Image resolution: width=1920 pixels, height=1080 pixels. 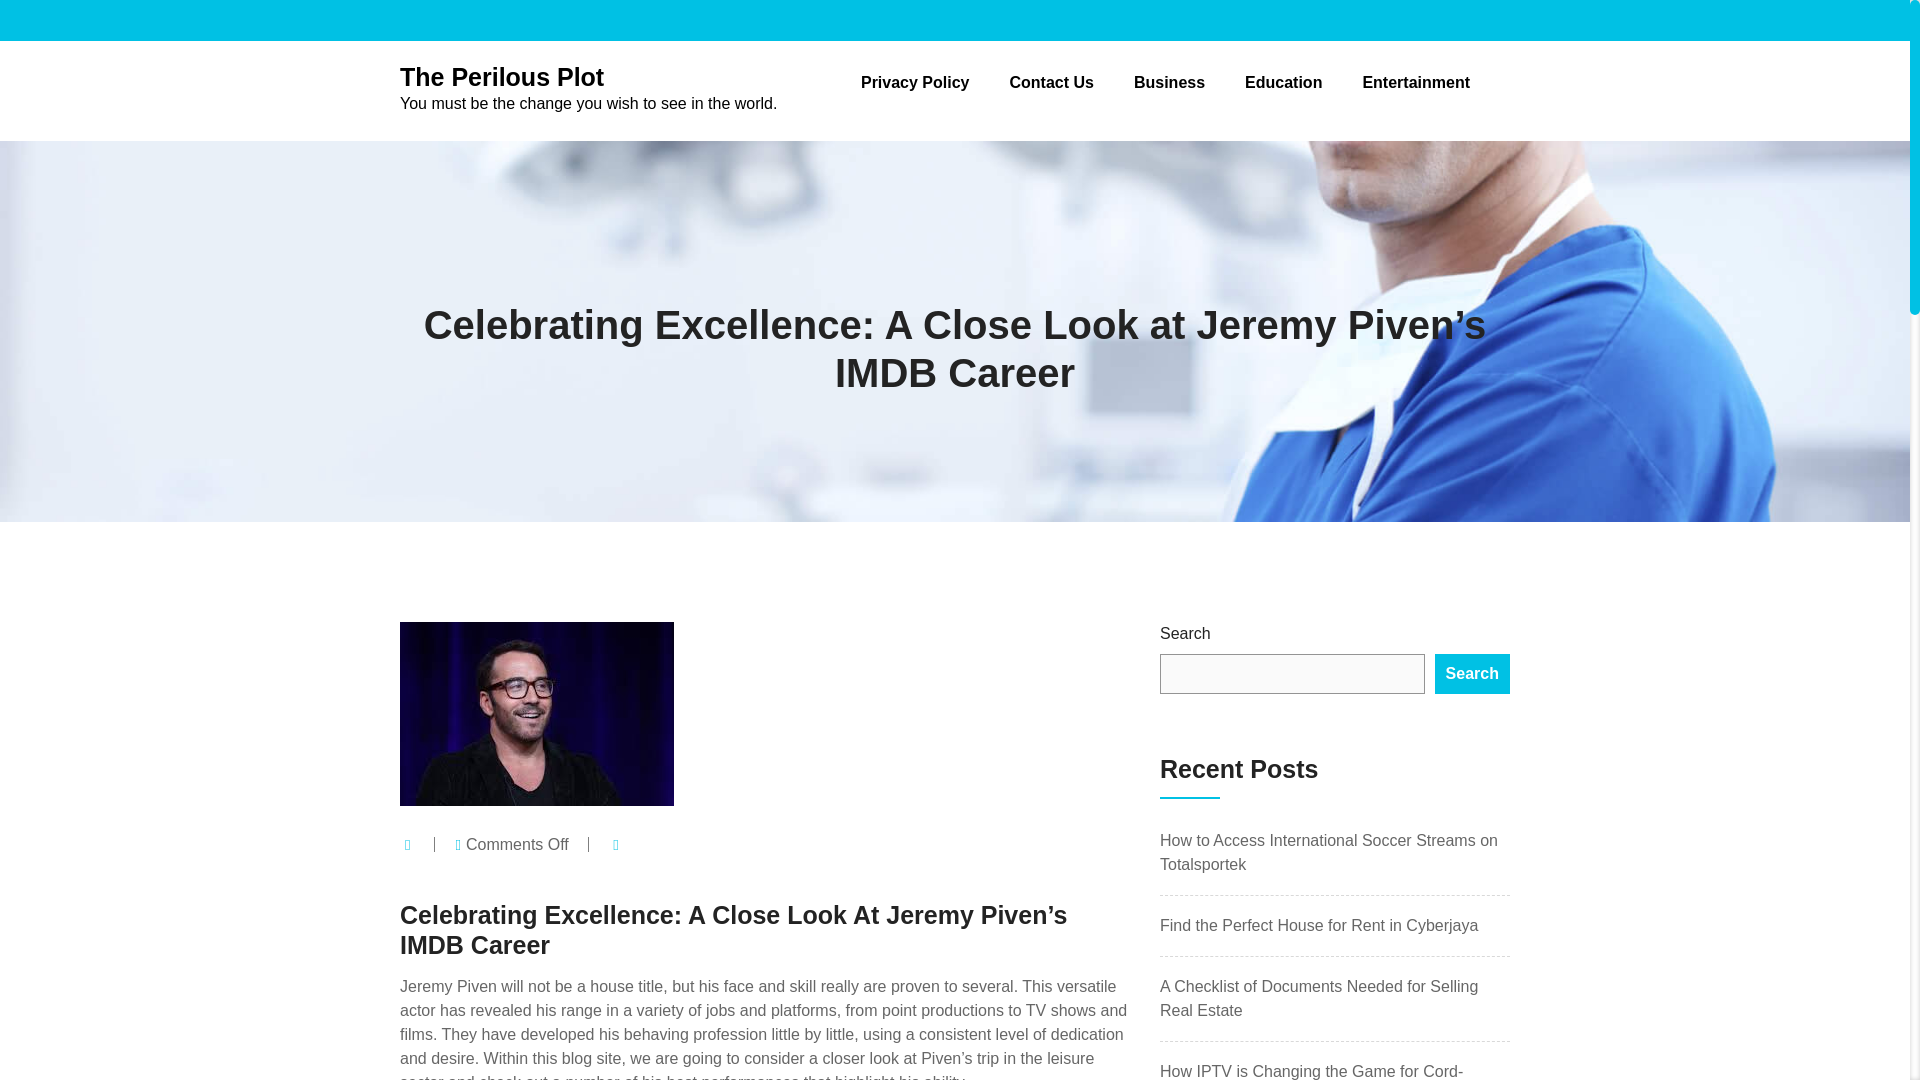 I want to click on Contact Us, so click(x=1050, y=82).